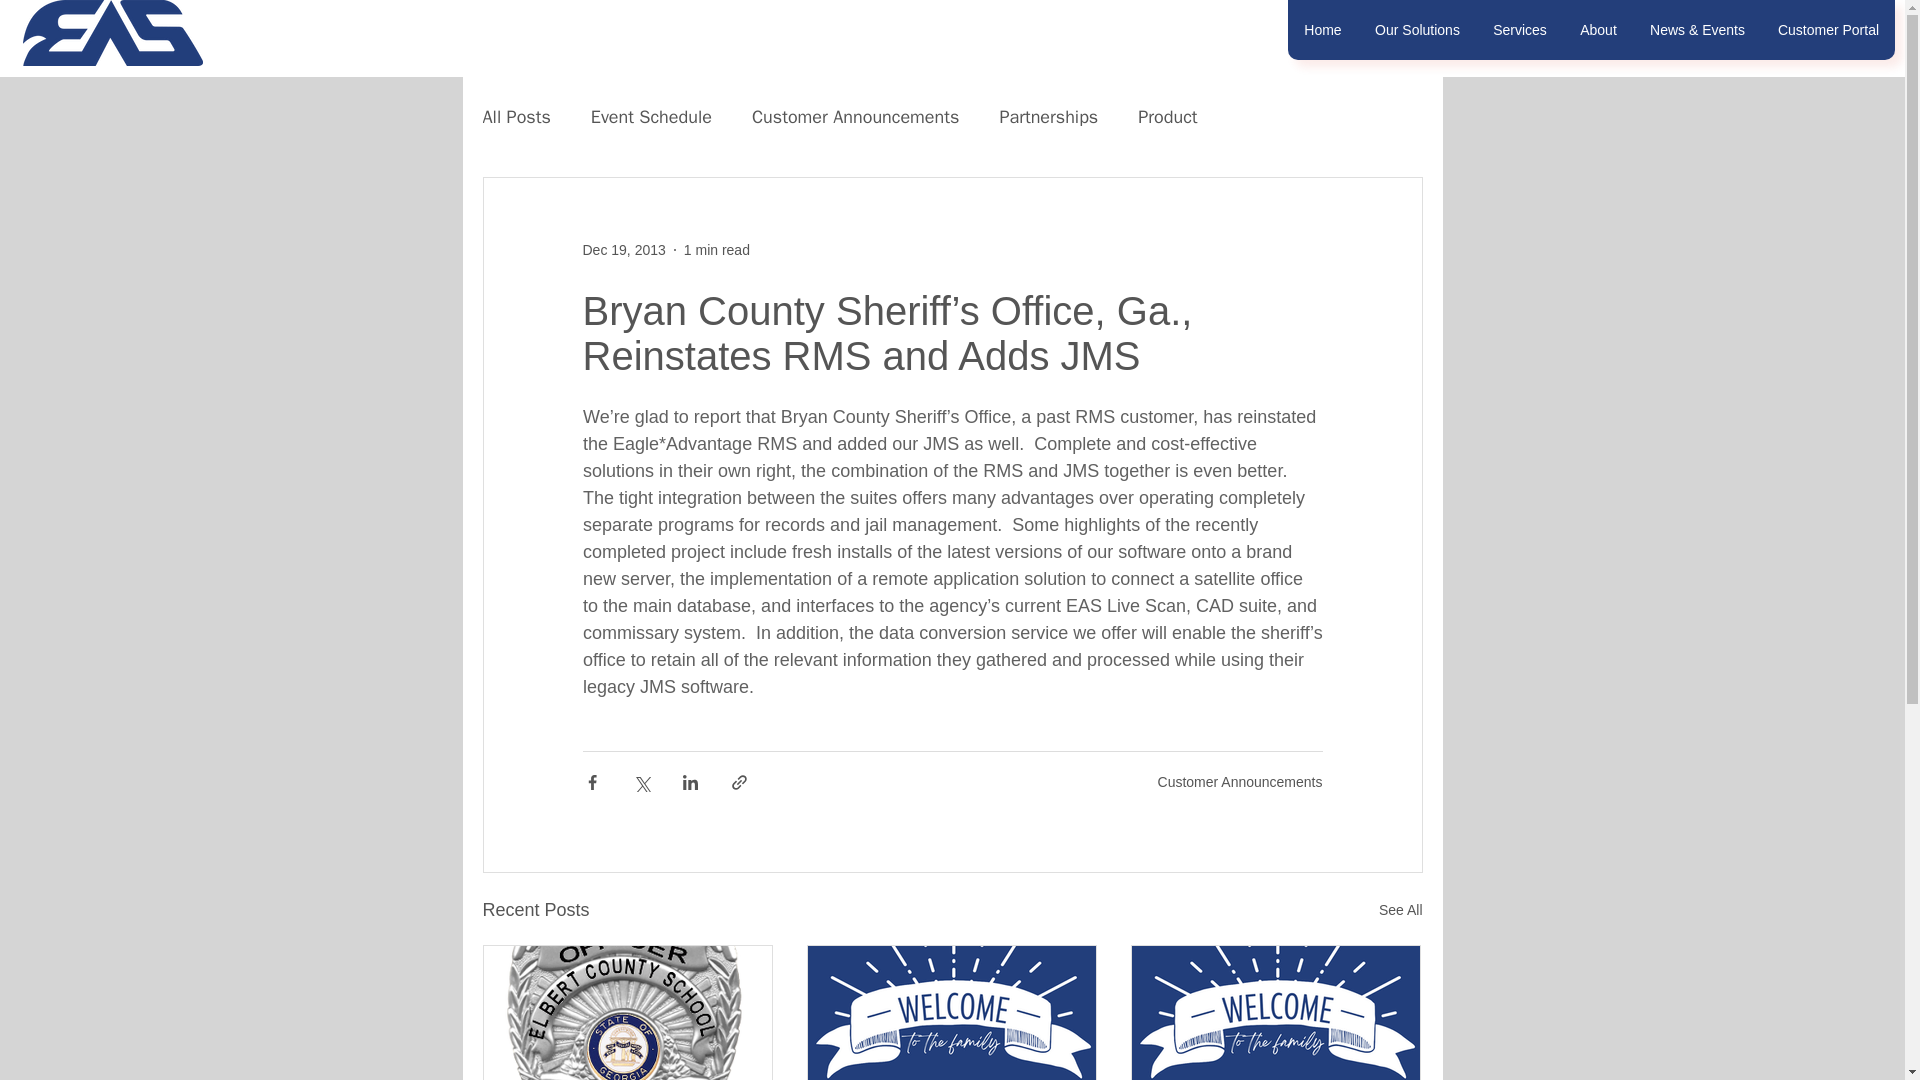  I want to click on Product, so click(1167, 116).